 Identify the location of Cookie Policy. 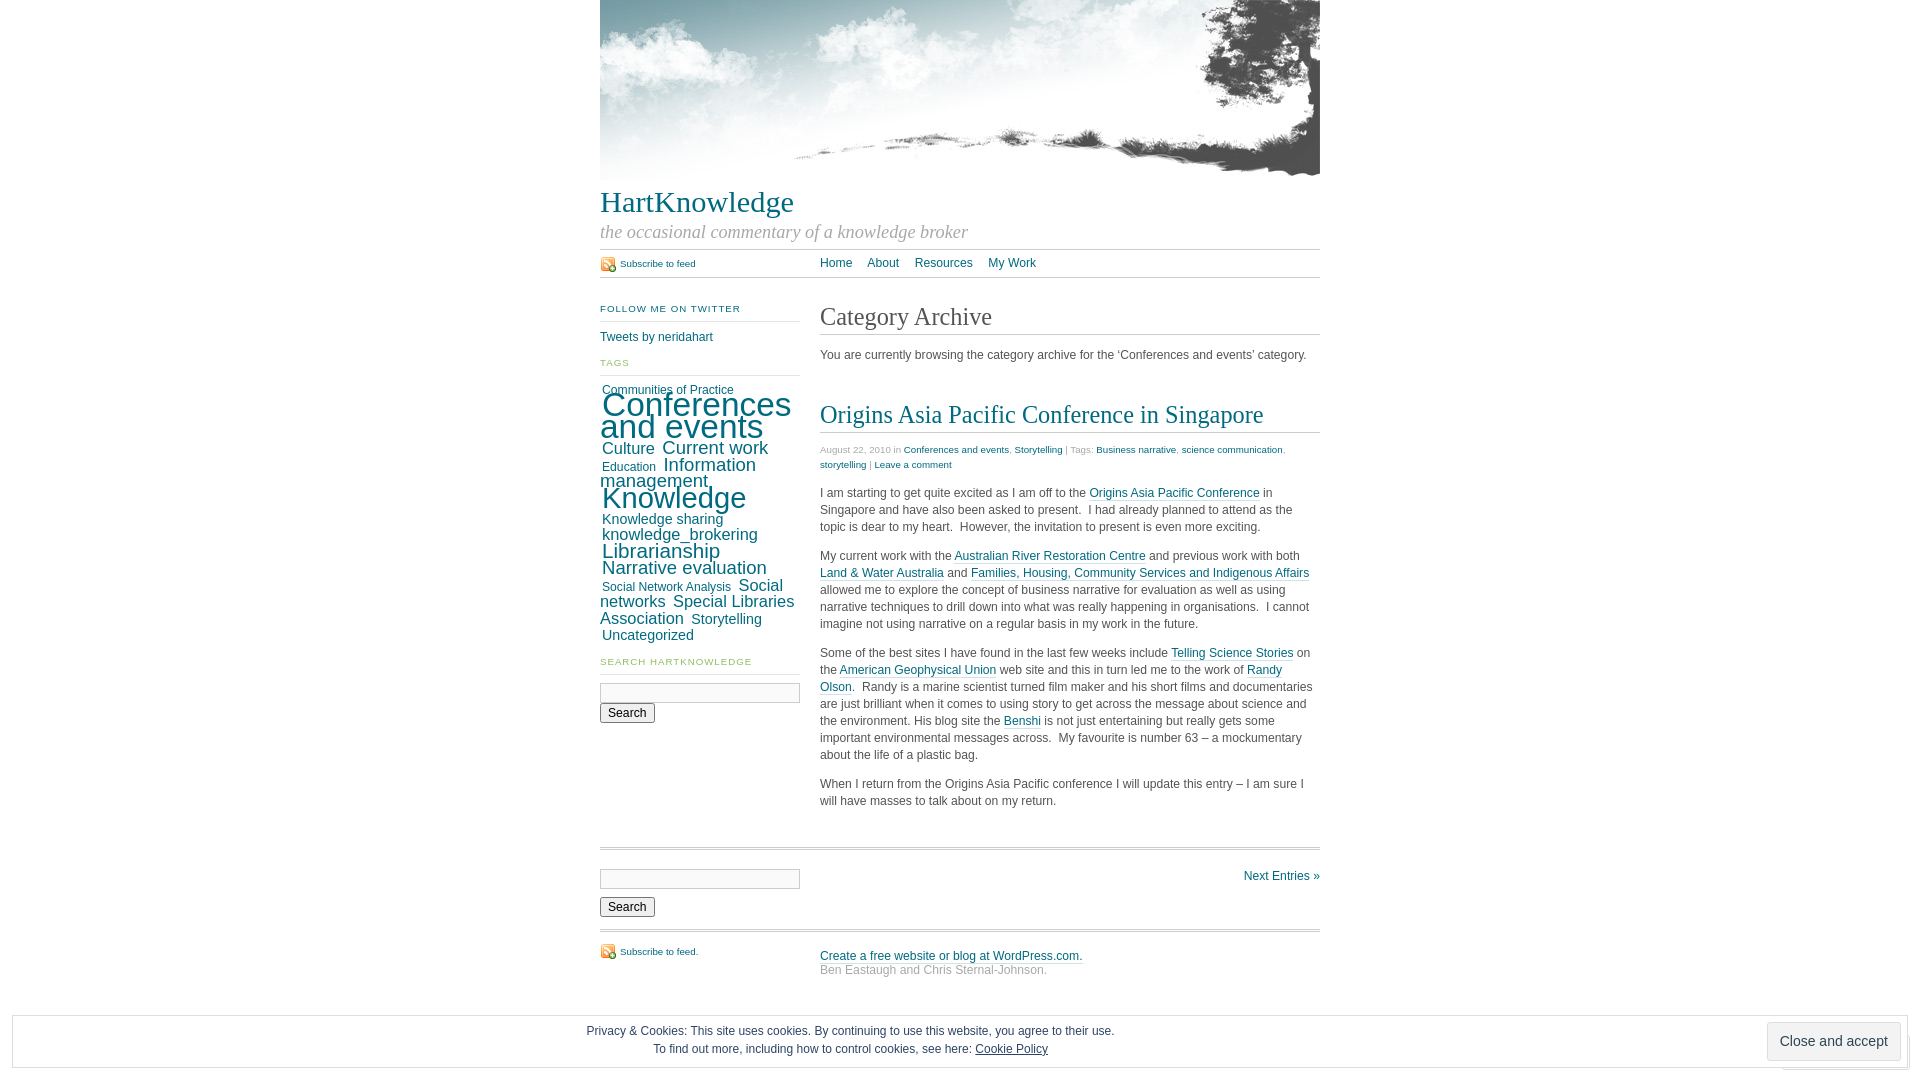
(1012, 1049).